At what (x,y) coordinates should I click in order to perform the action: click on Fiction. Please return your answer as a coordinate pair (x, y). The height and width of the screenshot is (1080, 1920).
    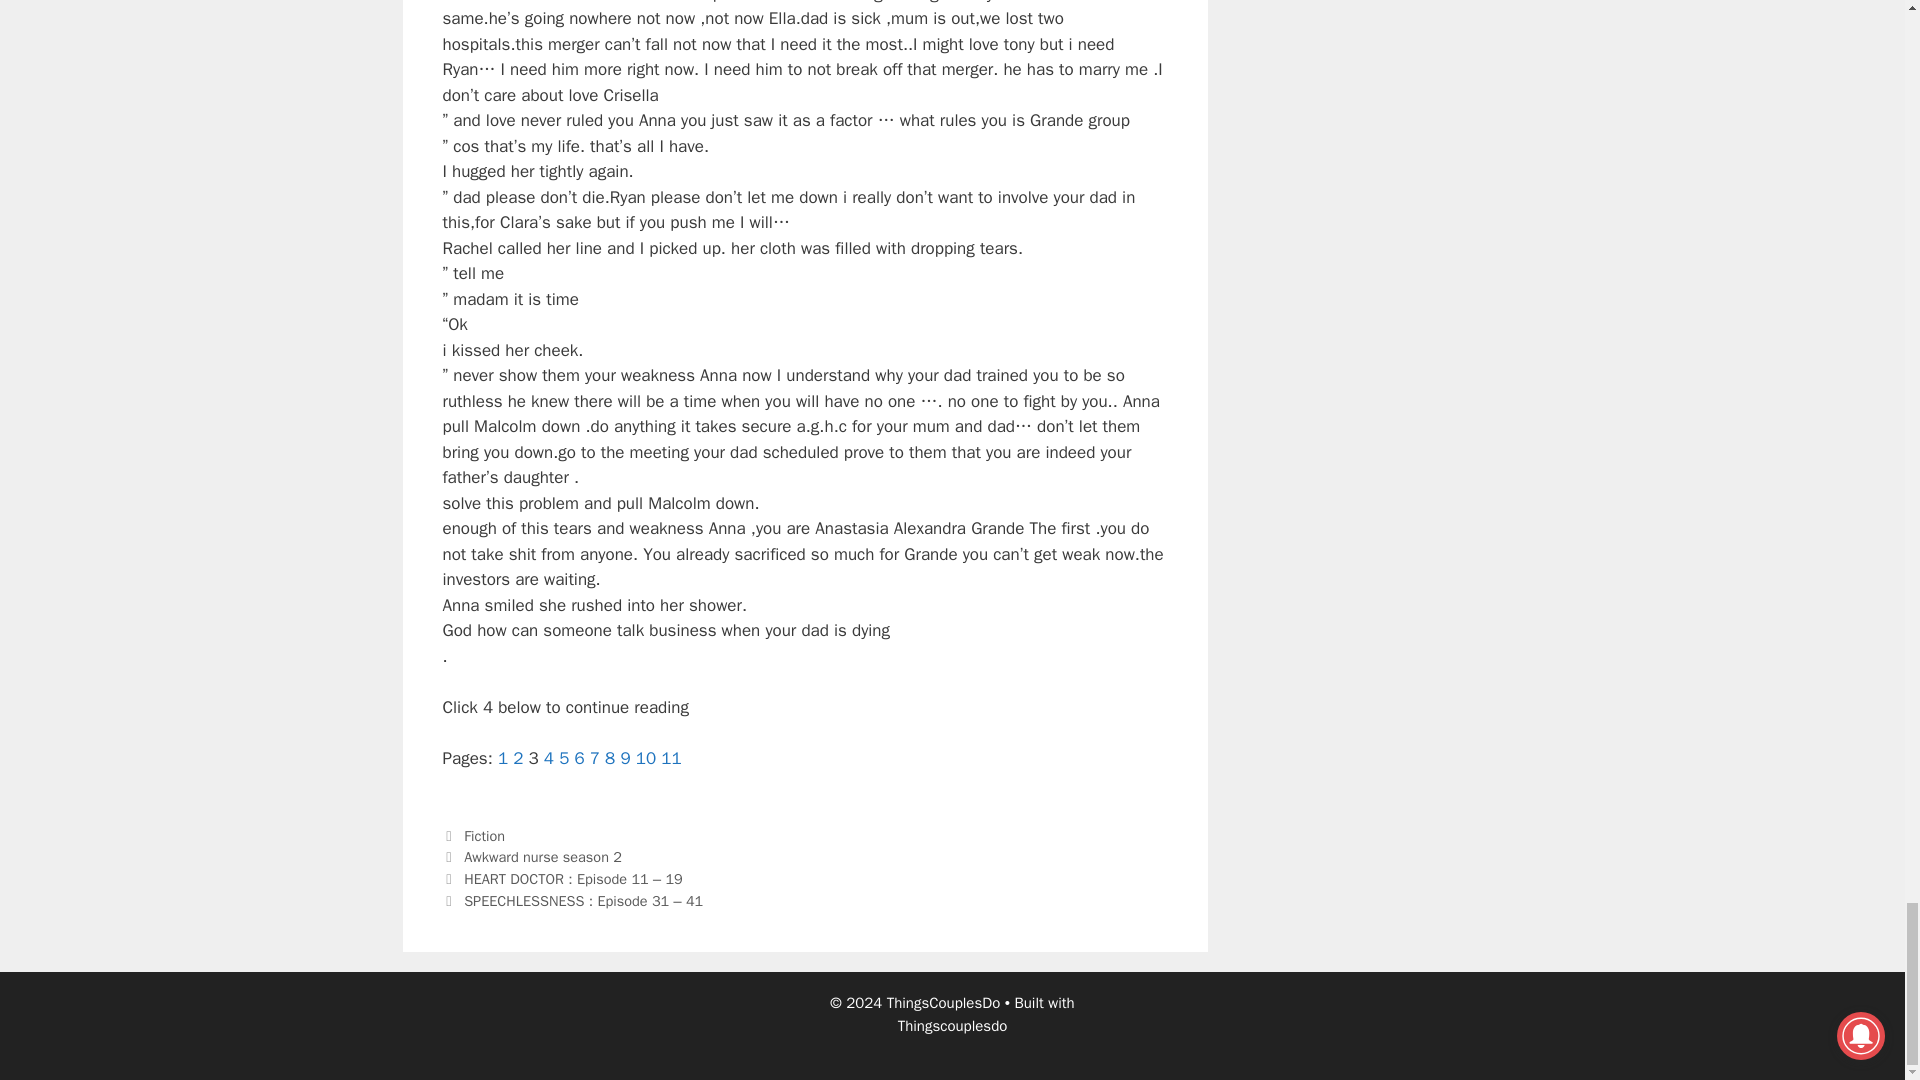
    Looking at the image, I should click on (484, 836).